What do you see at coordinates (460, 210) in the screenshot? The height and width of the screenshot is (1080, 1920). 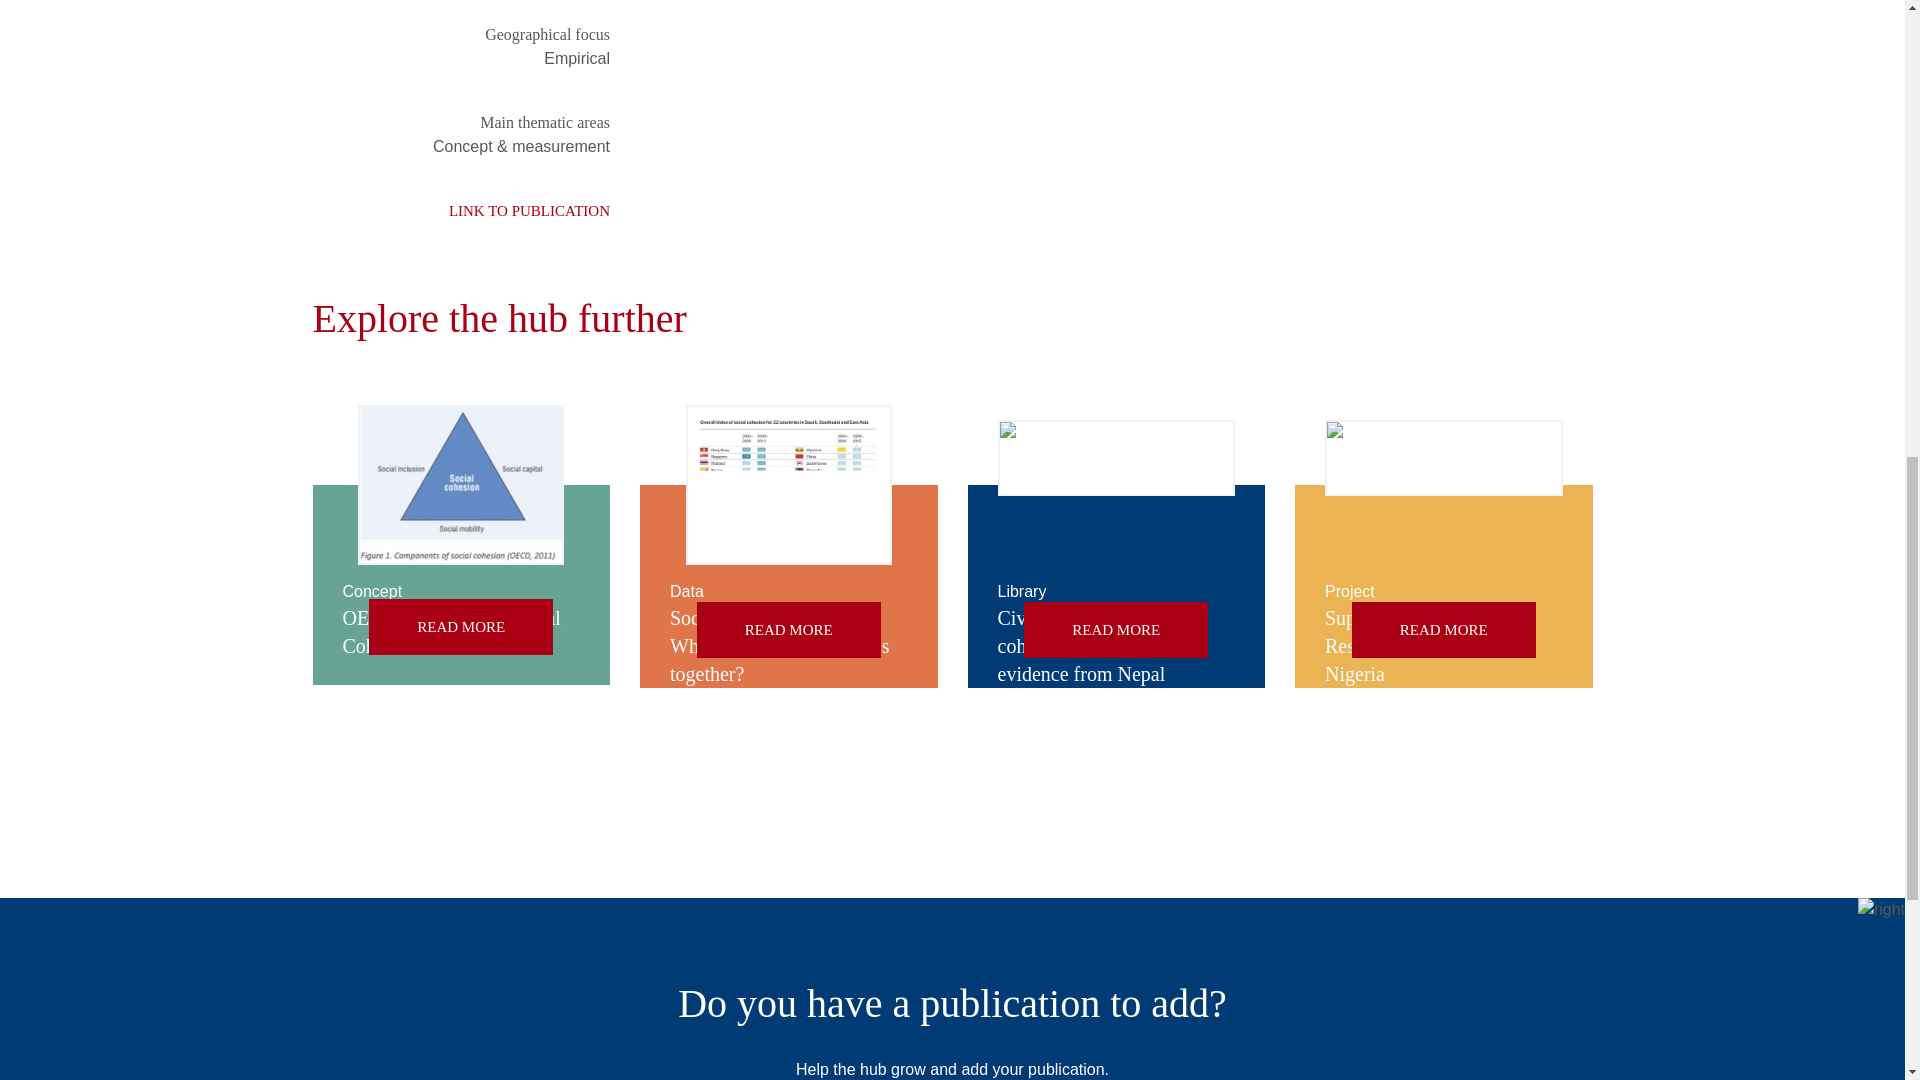 I see `LINK TO PUBLICATION` at bounding box center [460, 210].